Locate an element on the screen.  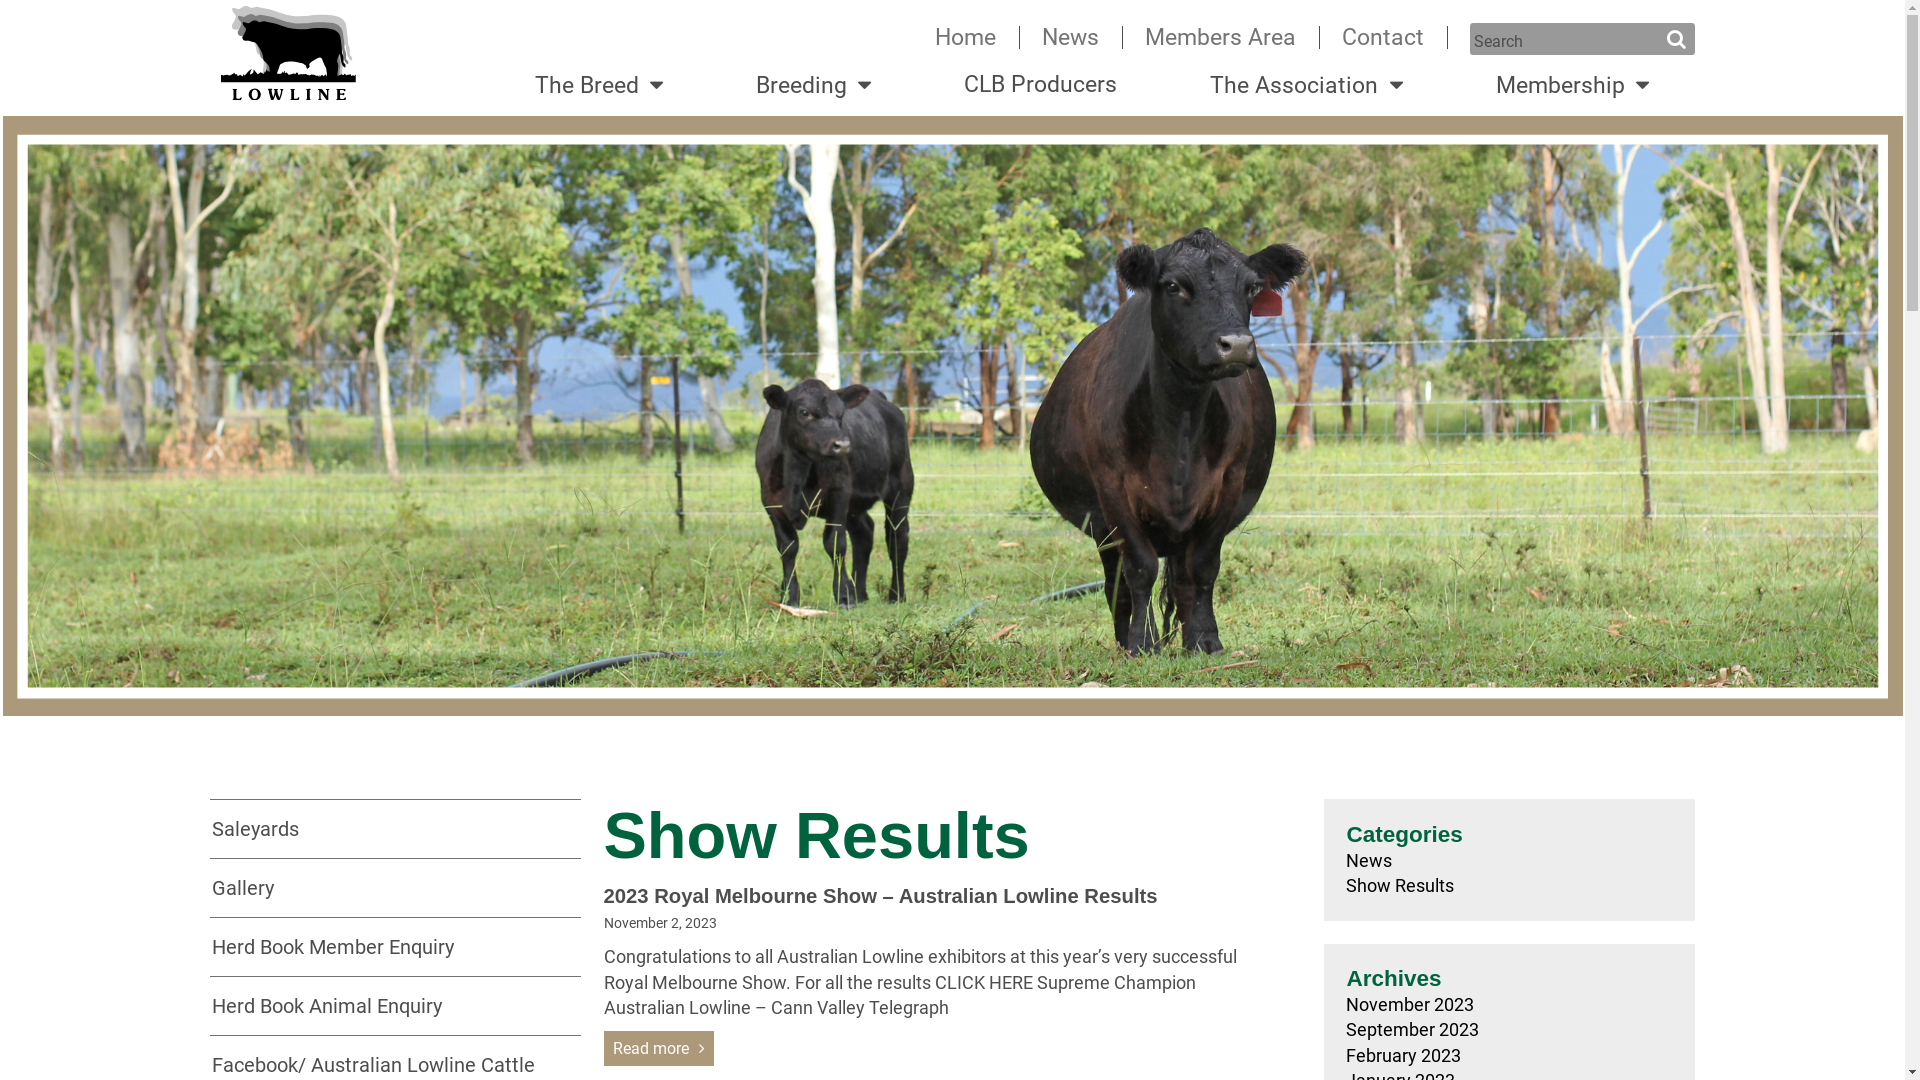
Herd Book Animal Enquiry is located at coordinates (327, 1006).